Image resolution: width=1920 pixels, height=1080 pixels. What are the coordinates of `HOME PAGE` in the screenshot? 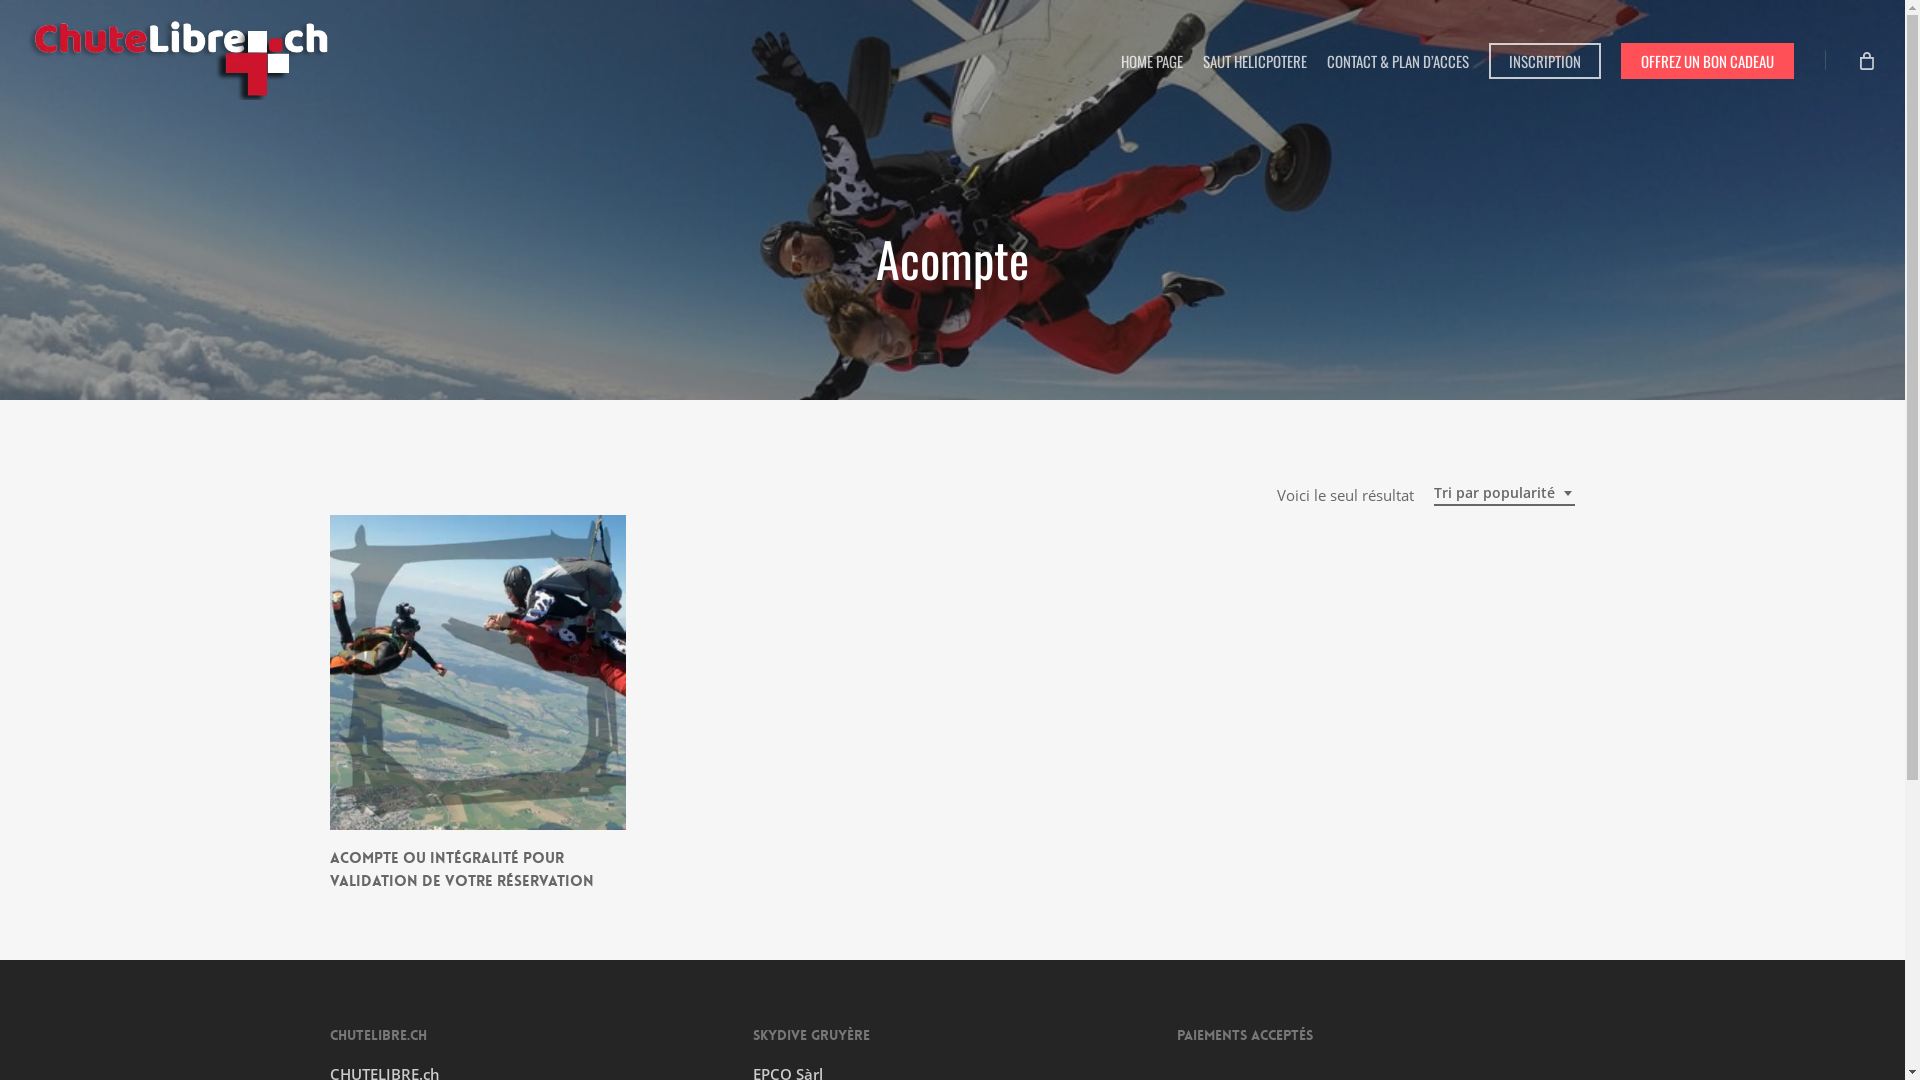 It's located at (1152, 60).